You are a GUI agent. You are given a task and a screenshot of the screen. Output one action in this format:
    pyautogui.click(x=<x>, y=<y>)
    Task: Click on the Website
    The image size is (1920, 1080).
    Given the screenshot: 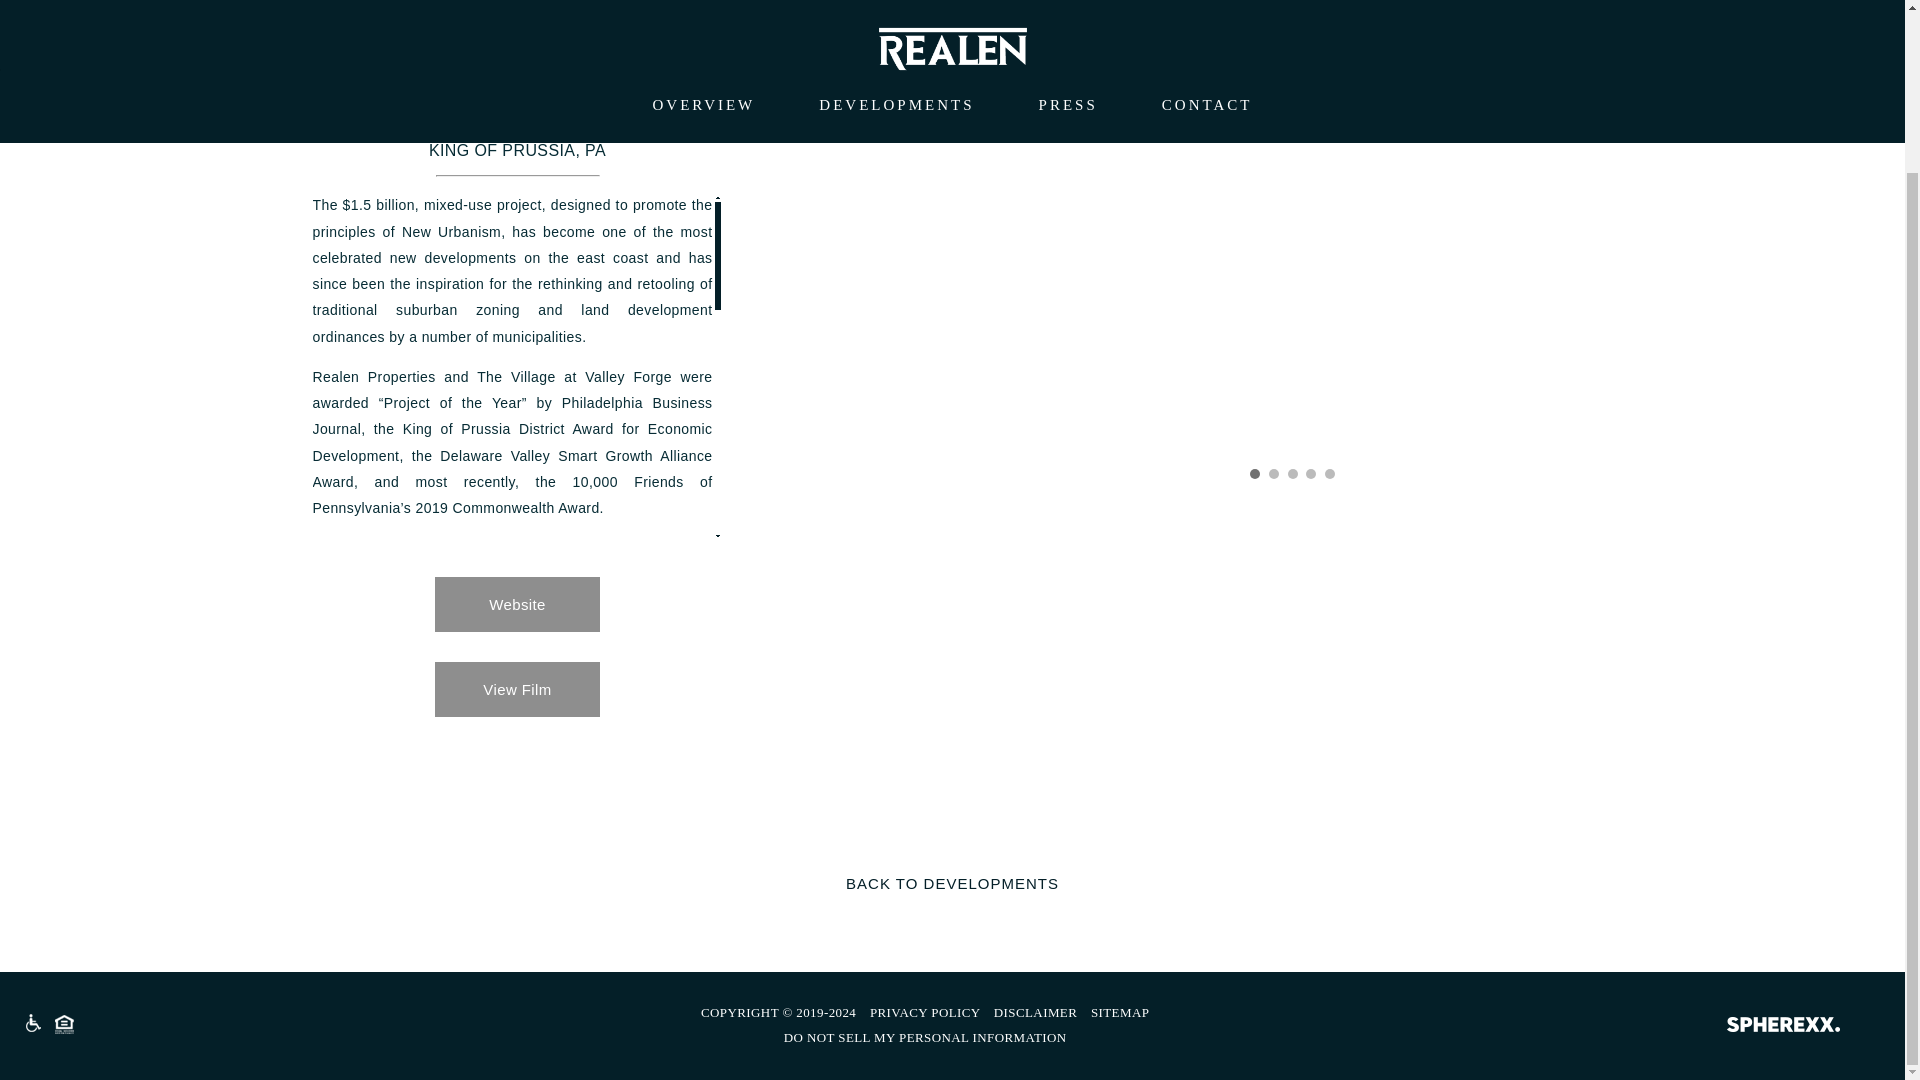 What is the action you would take?
    pyautogui.click(x=517, y=604)
    